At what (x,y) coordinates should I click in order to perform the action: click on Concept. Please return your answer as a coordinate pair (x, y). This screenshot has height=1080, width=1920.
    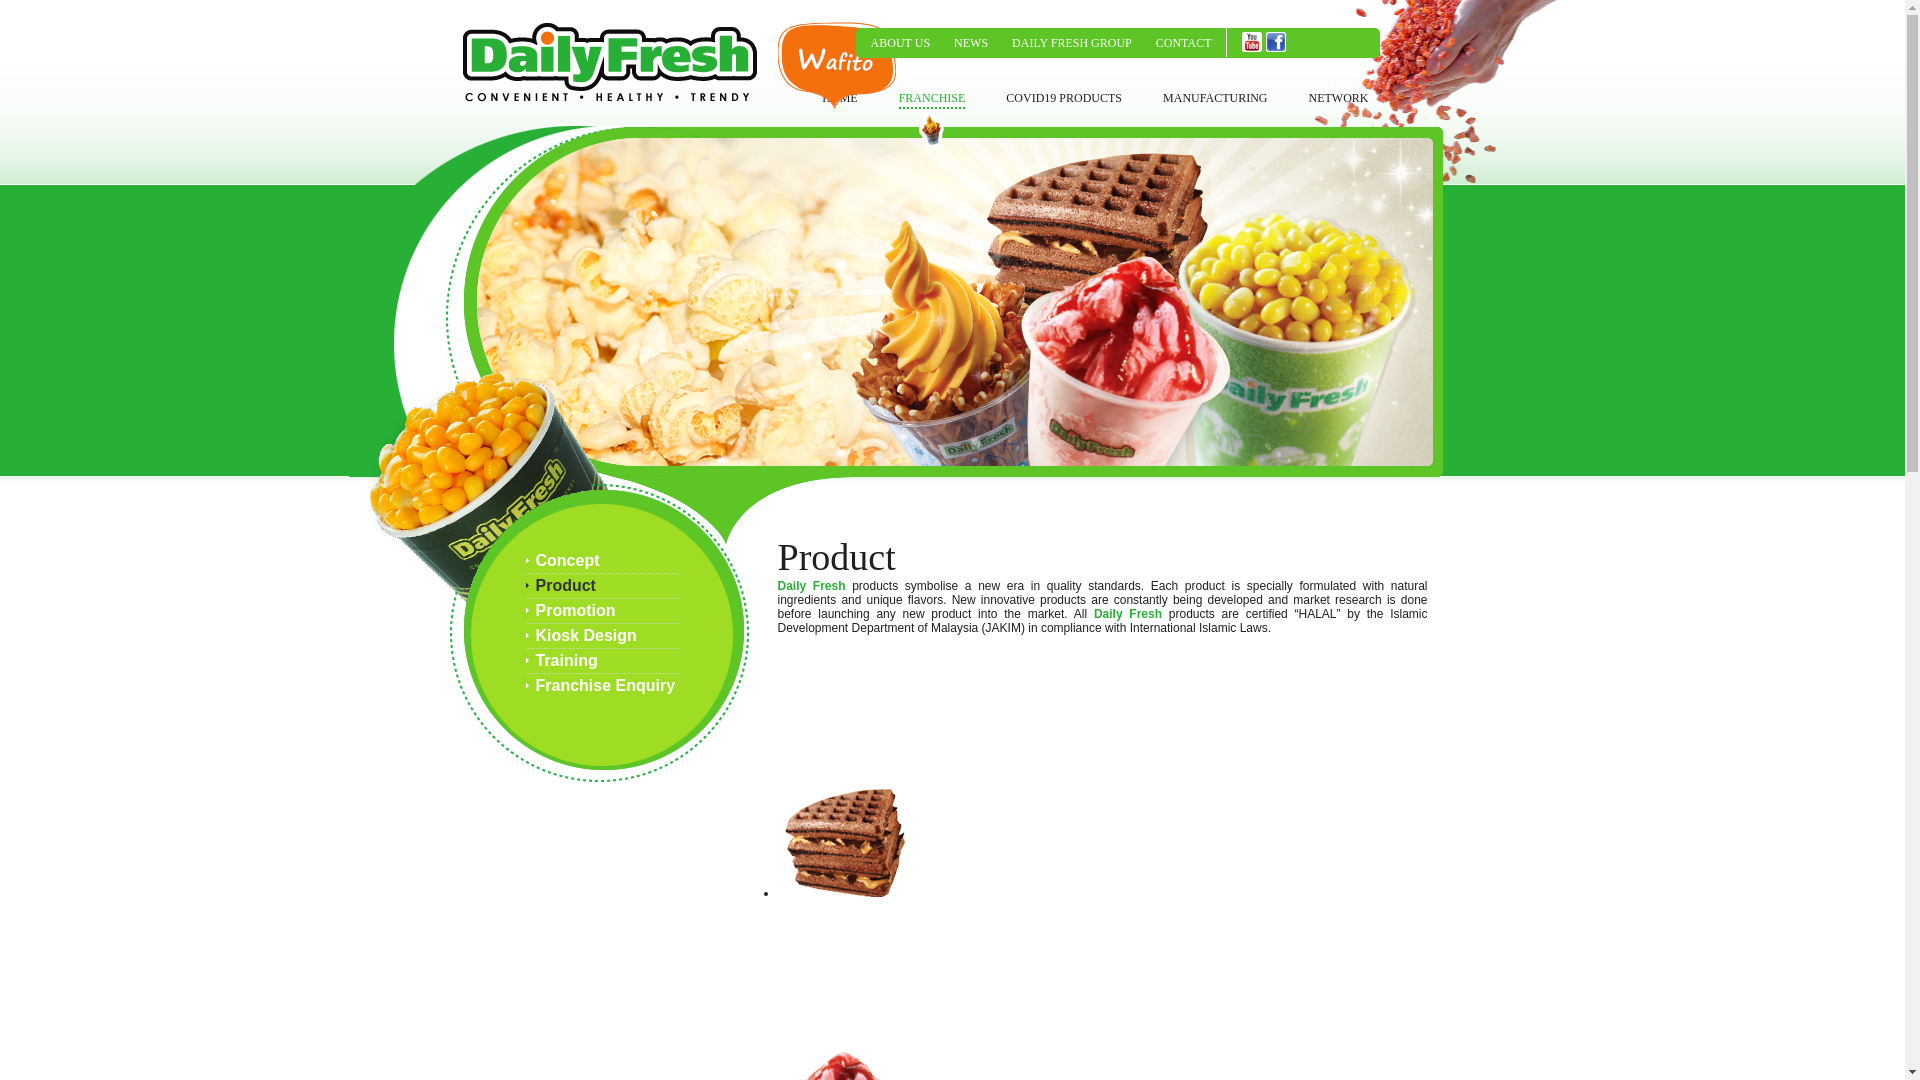
    Looking at the image, I should click on (602, 560).